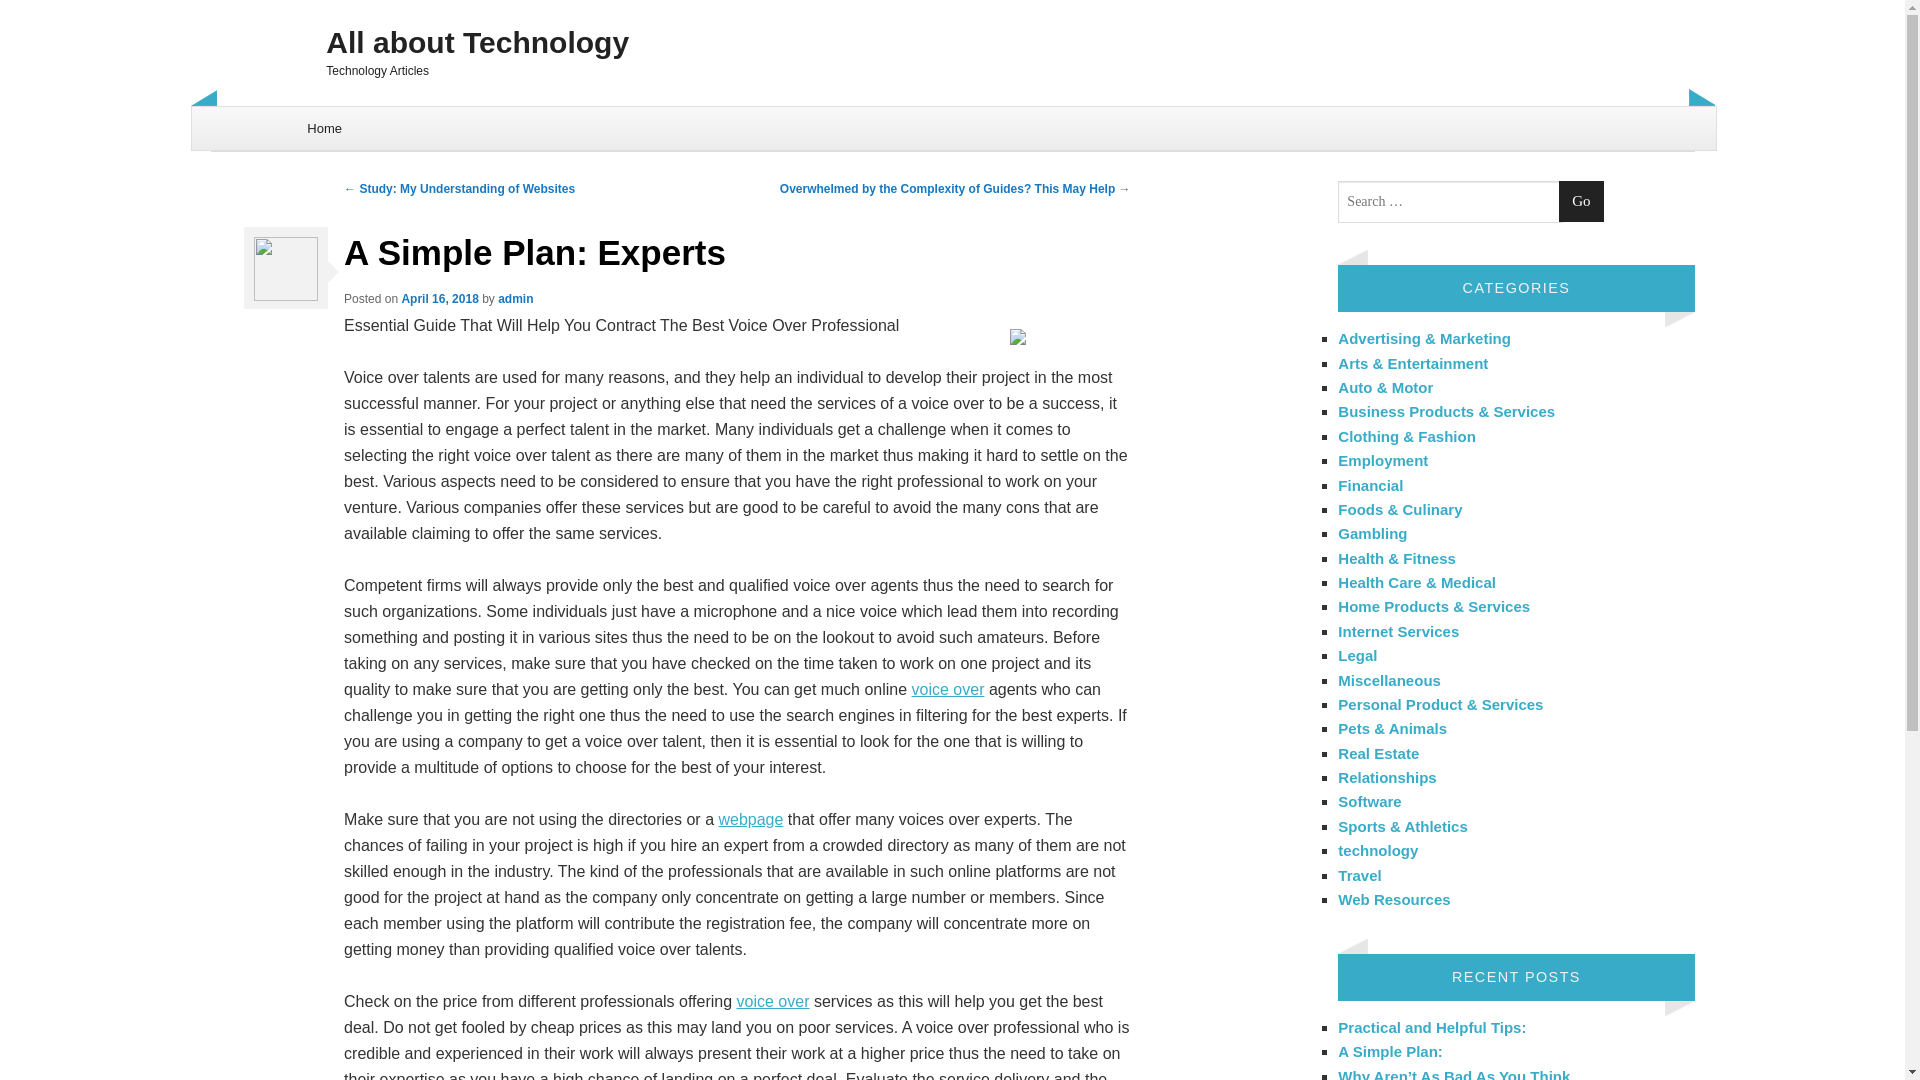 This screenshot has width=1920, height=1080. What do you see at coordinates (1378, 754) in the screenshot?
I see `Real Estate` at bounding box center [1378, 754].